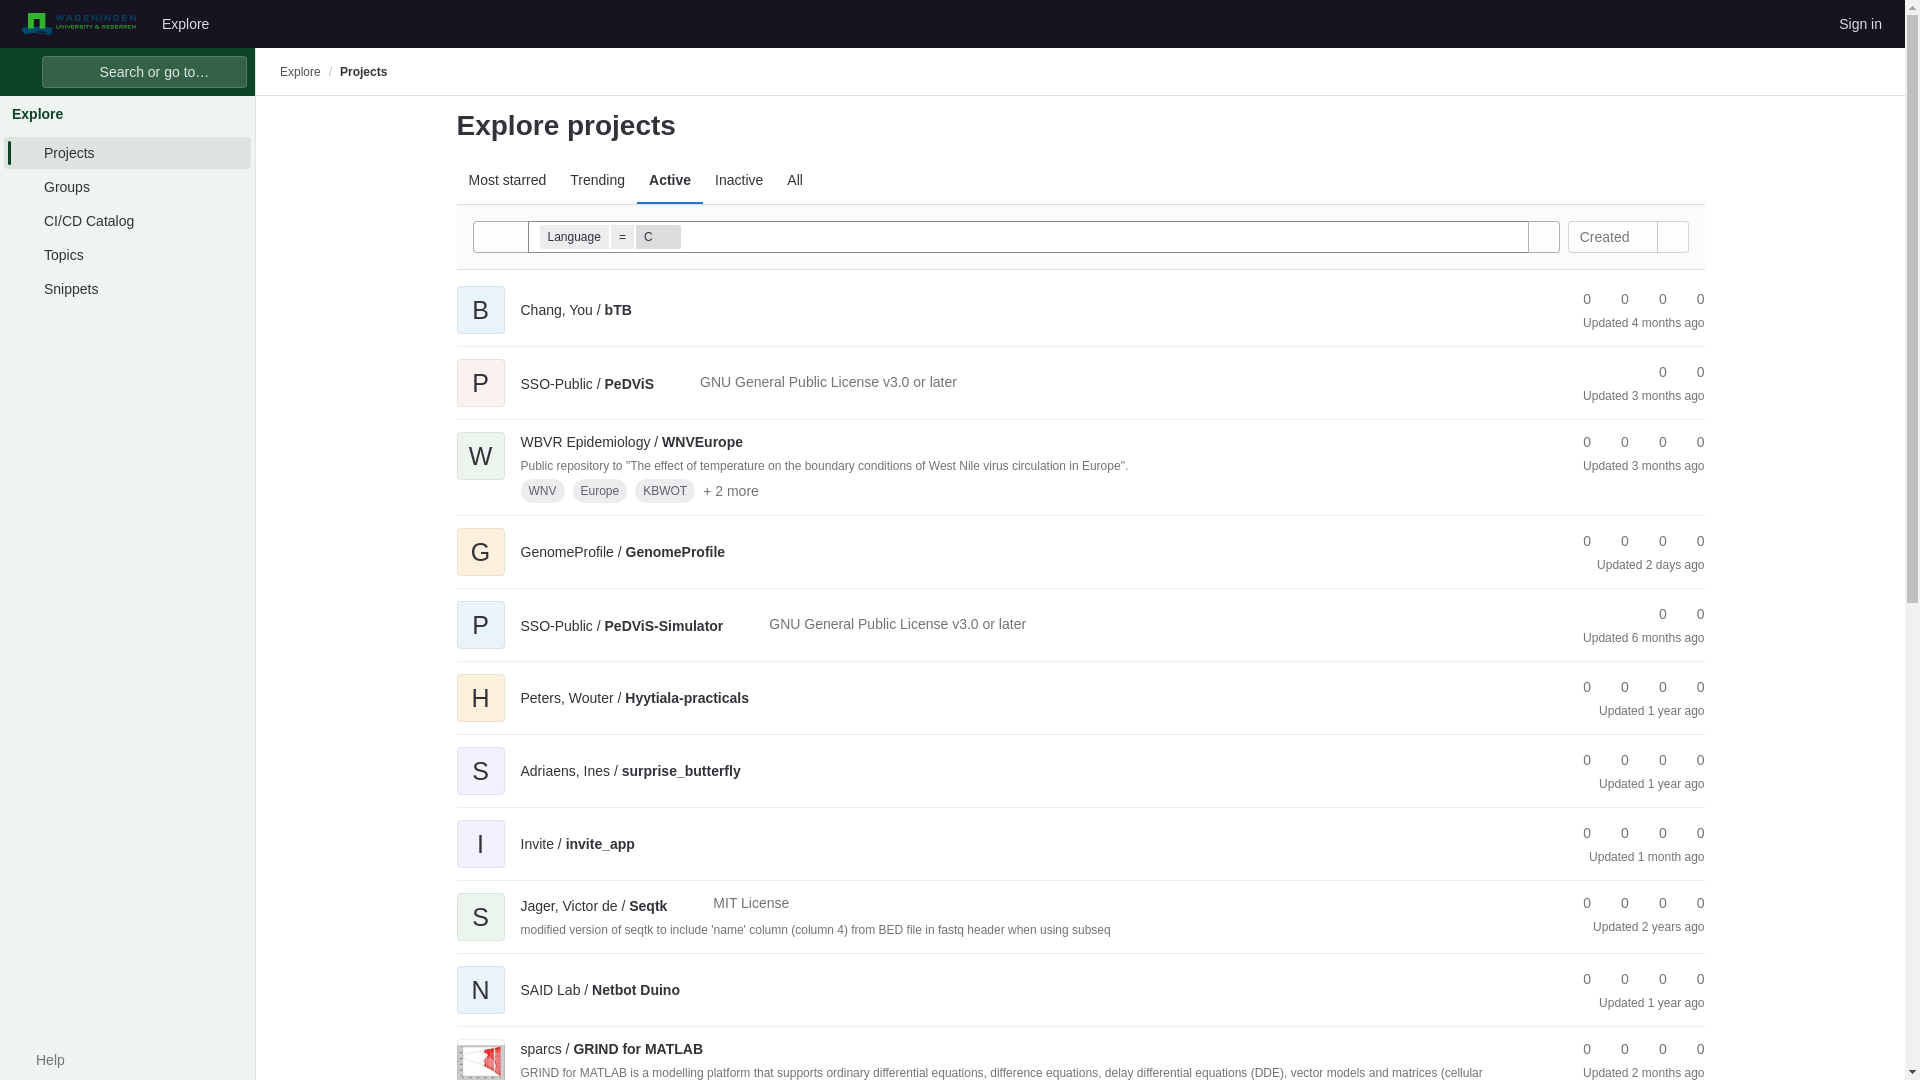 The height and width of the screenshot is (1080, 1920). What do you see at coordinates (127, 288) in the screenshot?
I see `Snippets` at bounding box center [127, 288].